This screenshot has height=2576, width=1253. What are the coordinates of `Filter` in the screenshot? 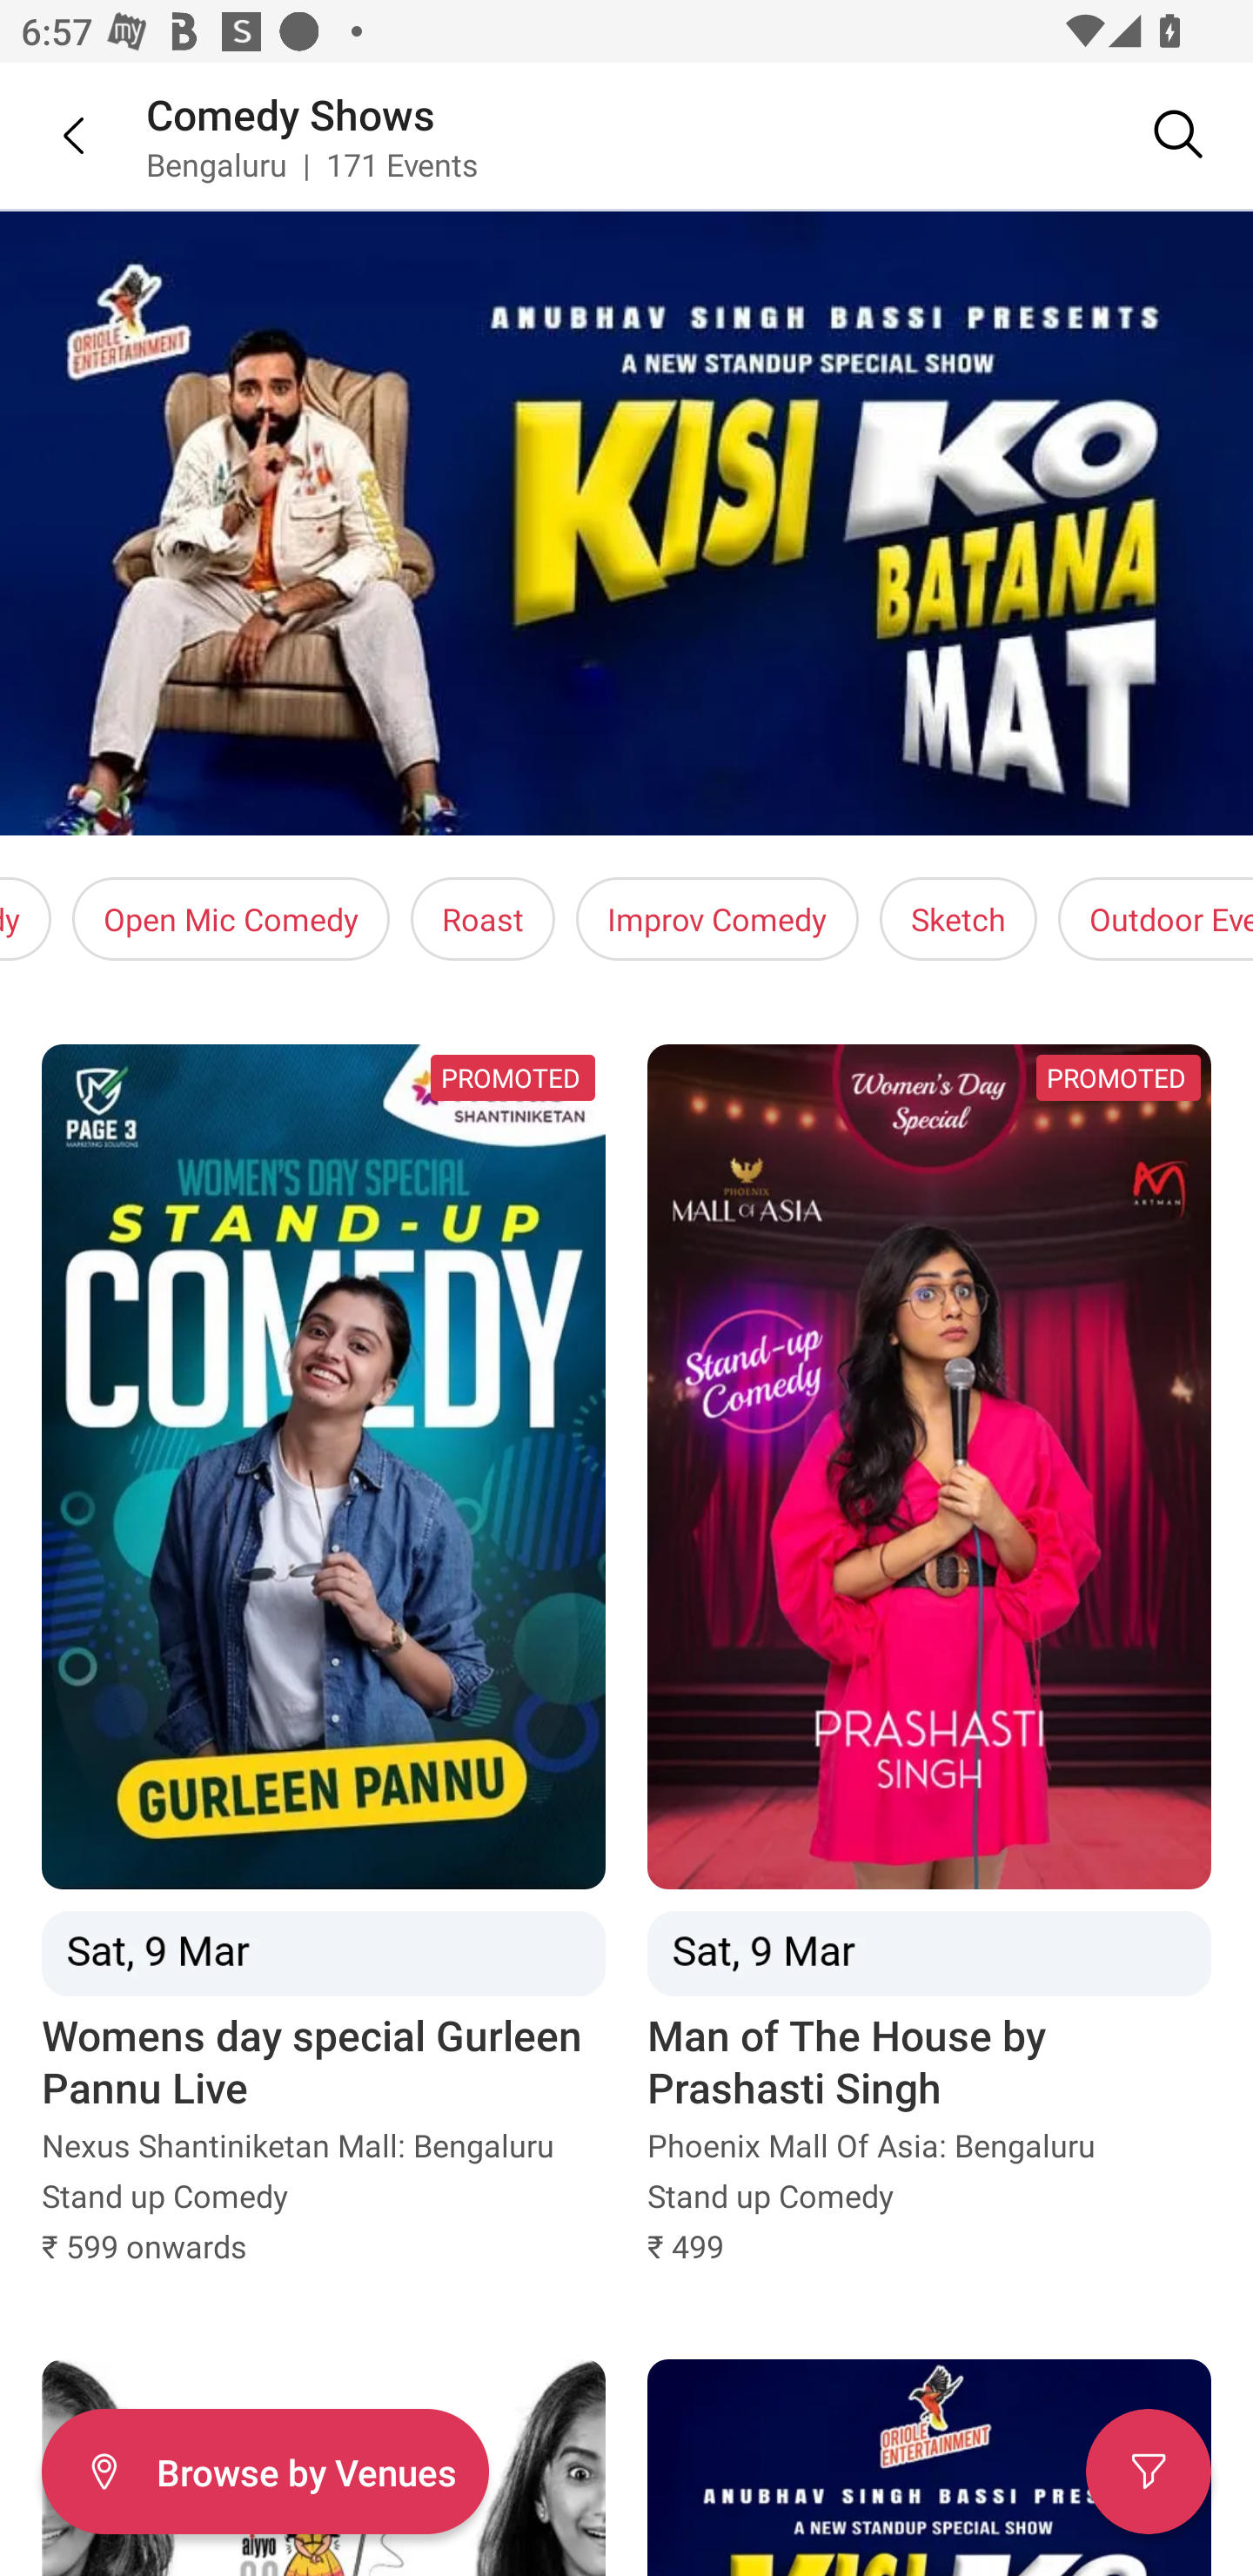 It's located at (1149, 2472).